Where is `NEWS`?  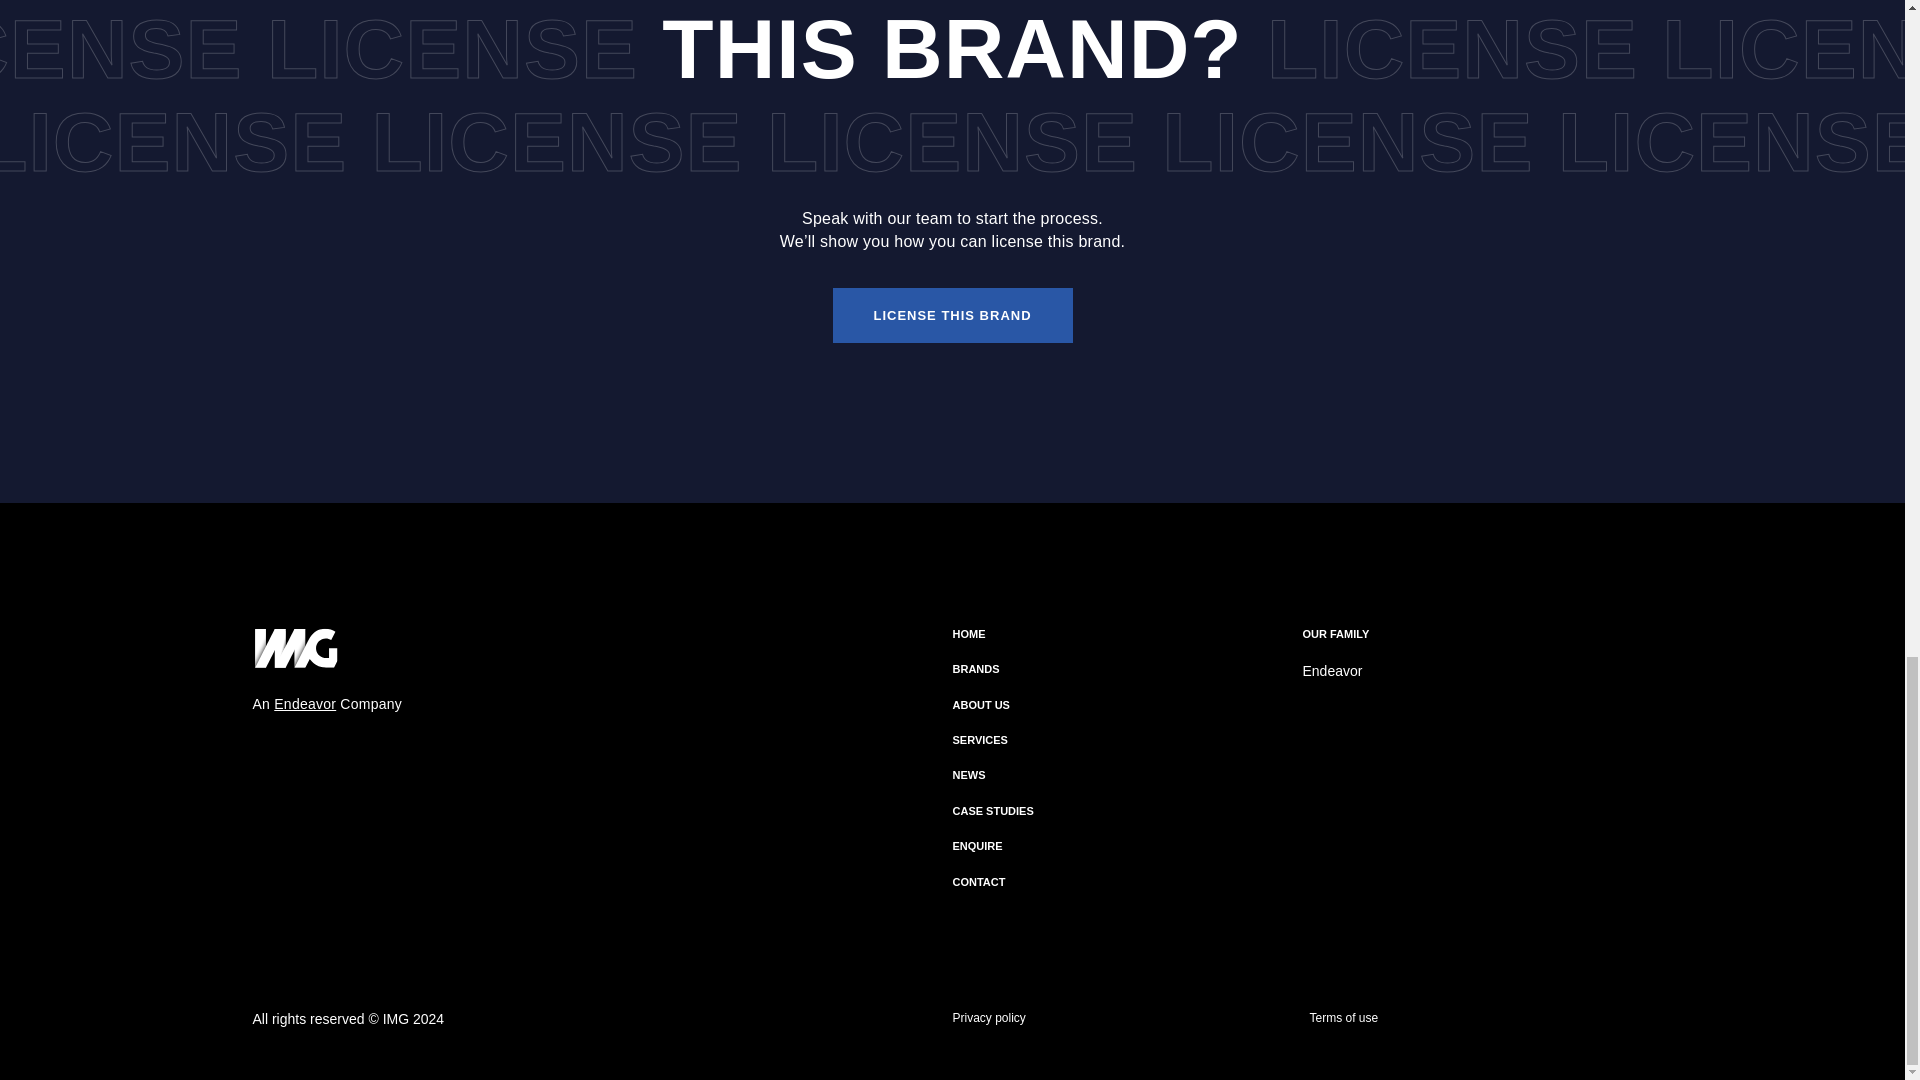
NEWS is located at coordinates (968, 774).